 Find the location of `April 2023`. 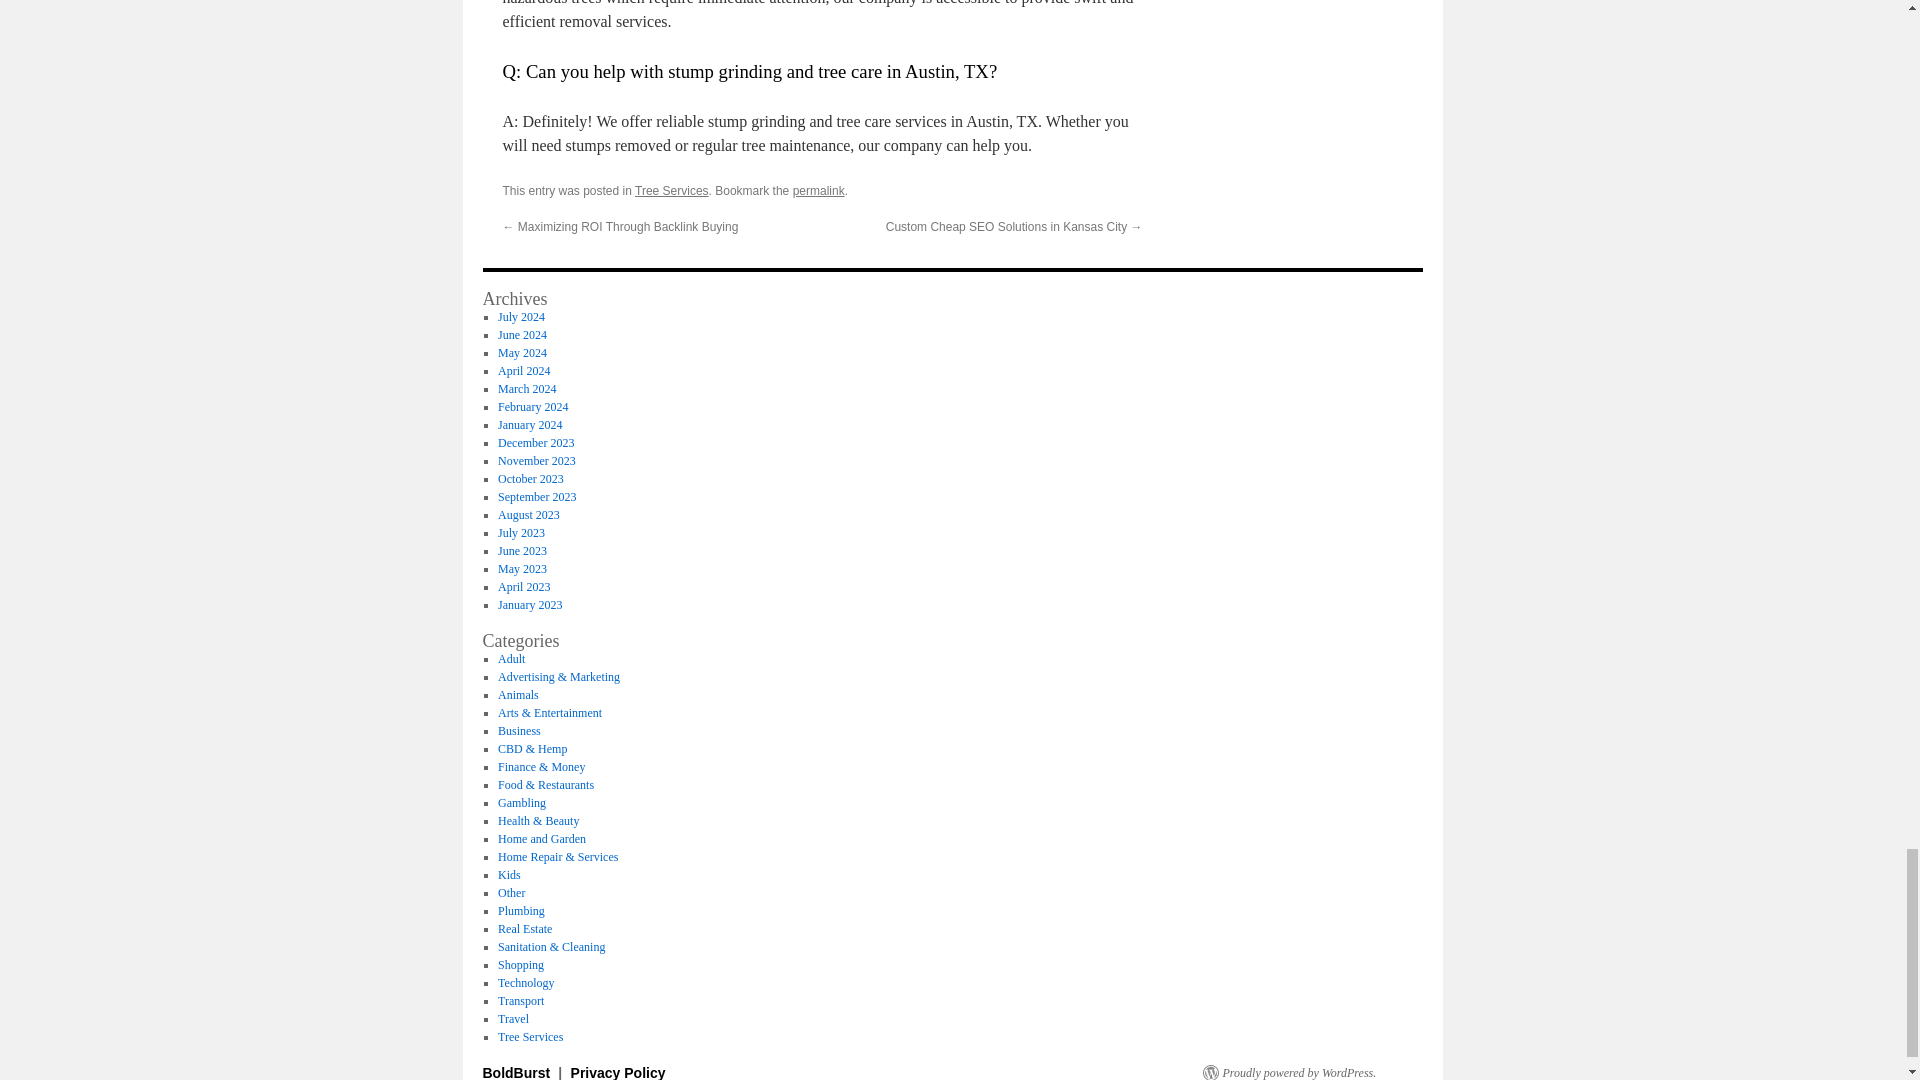

April 2023 is located at coordinates (523, 586).